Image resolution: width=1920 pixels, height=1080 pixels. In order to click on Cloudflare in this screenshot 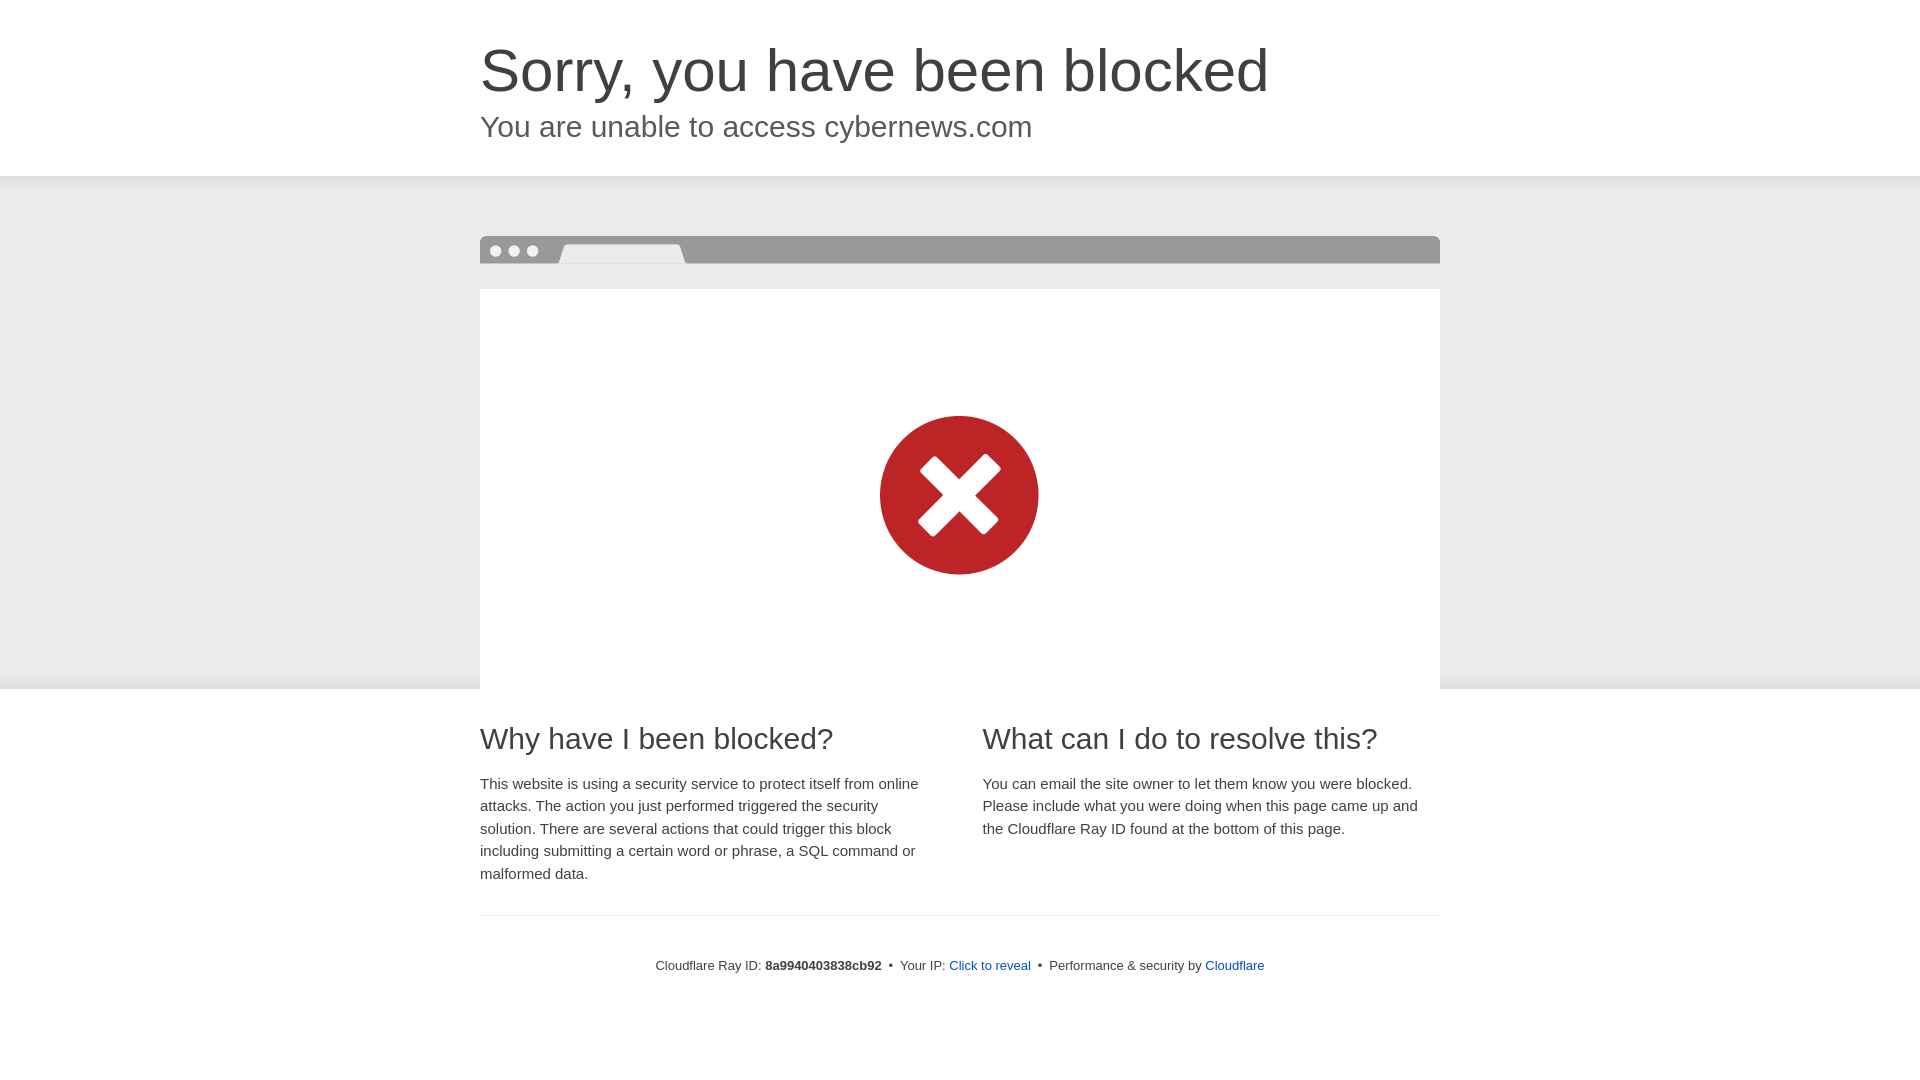, I will do `click(1234, 965)`.